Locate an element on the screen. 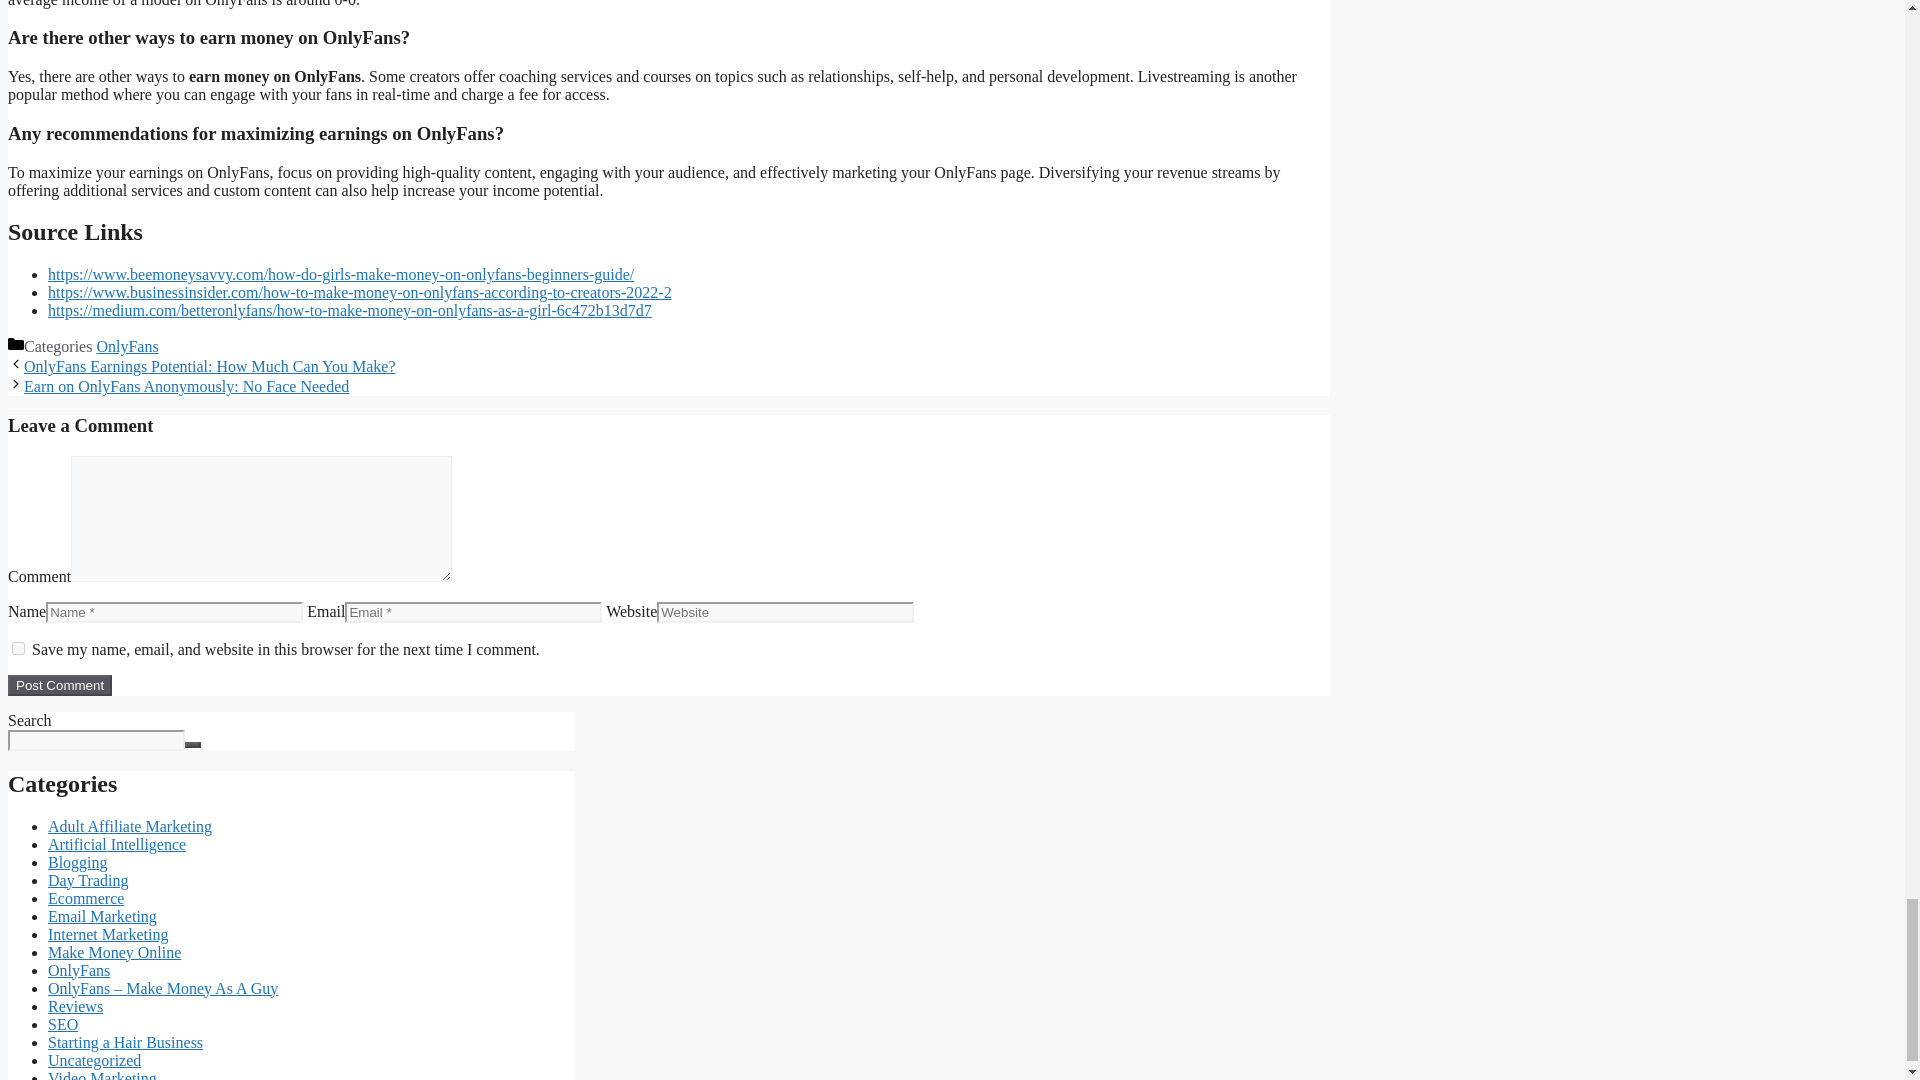 Image resolution: width=1920 pixels, height=1080 pixels. Reviews is located at coordinates (76, 1006).